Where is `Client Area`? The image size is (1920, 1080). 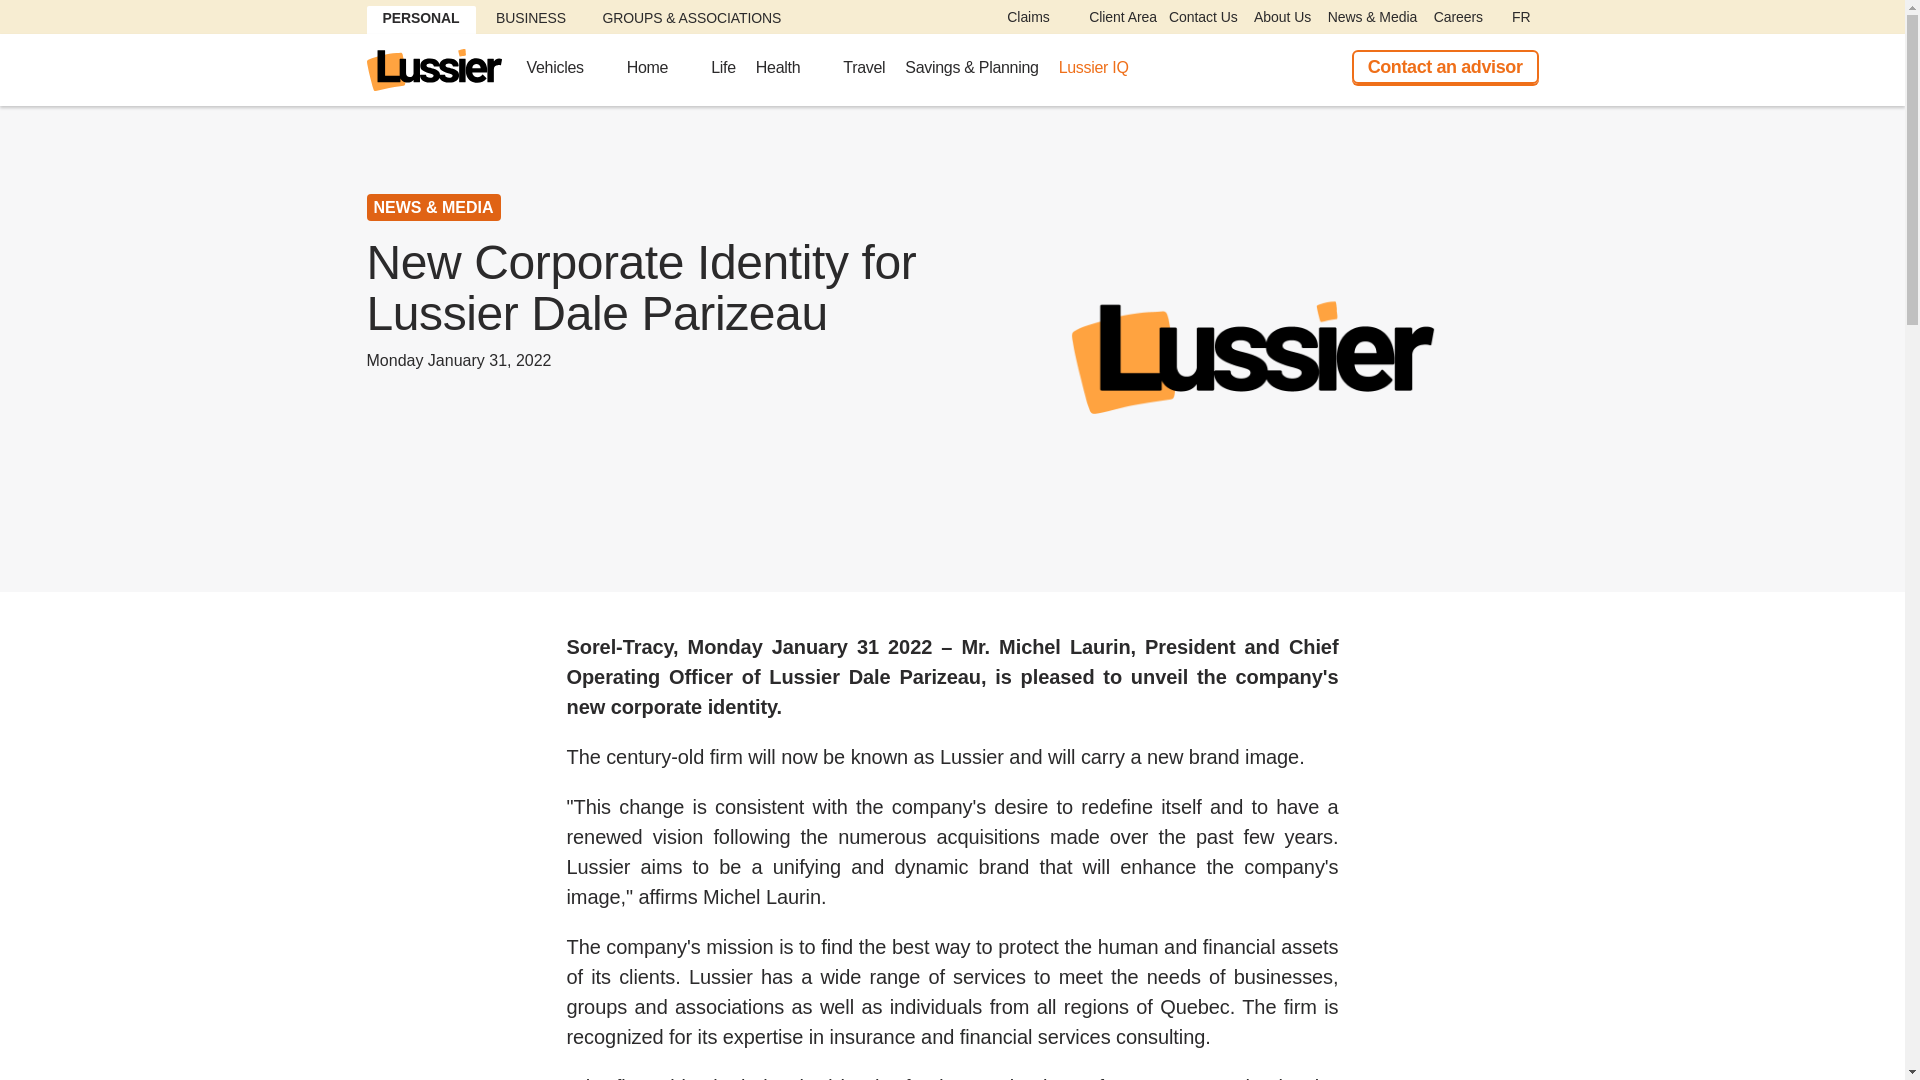
Client Area is located at coordinates (1116, 17).